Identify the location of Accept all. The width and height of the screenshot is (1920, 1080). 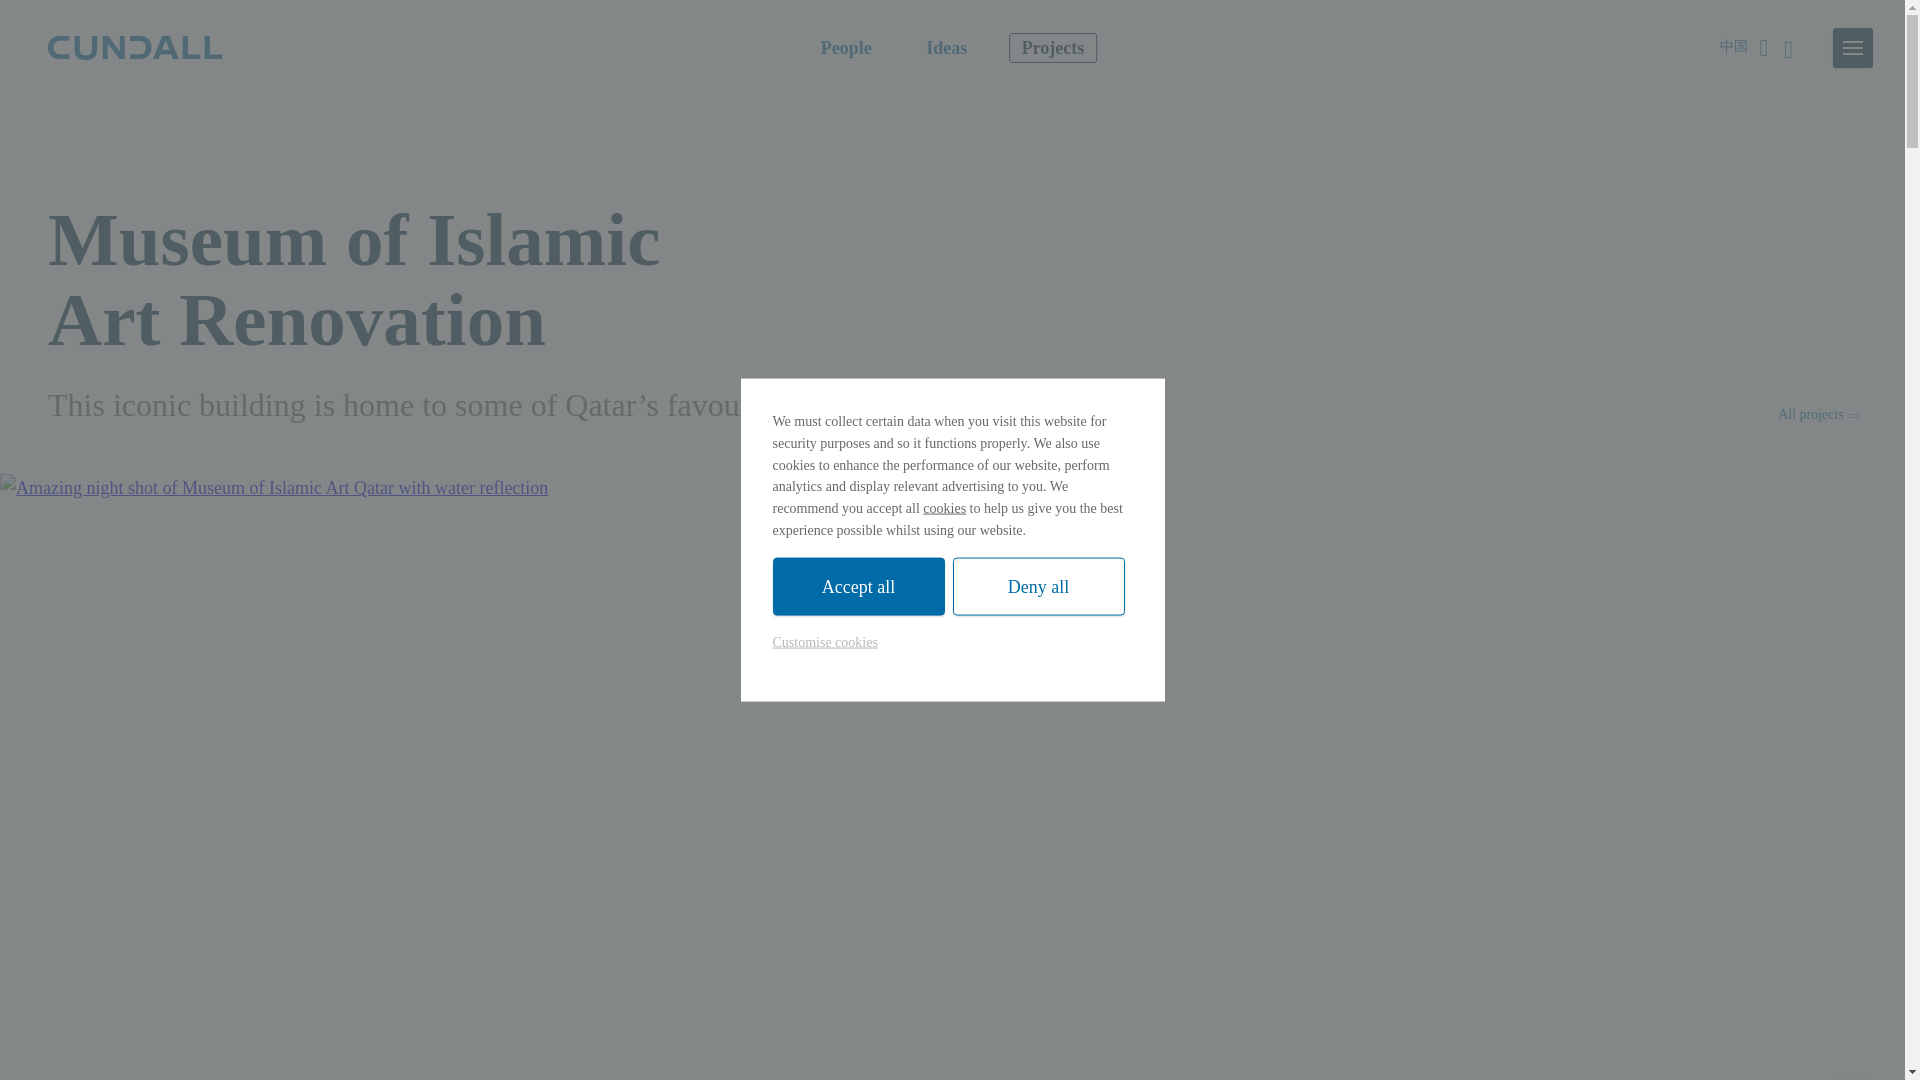
(858, 586).